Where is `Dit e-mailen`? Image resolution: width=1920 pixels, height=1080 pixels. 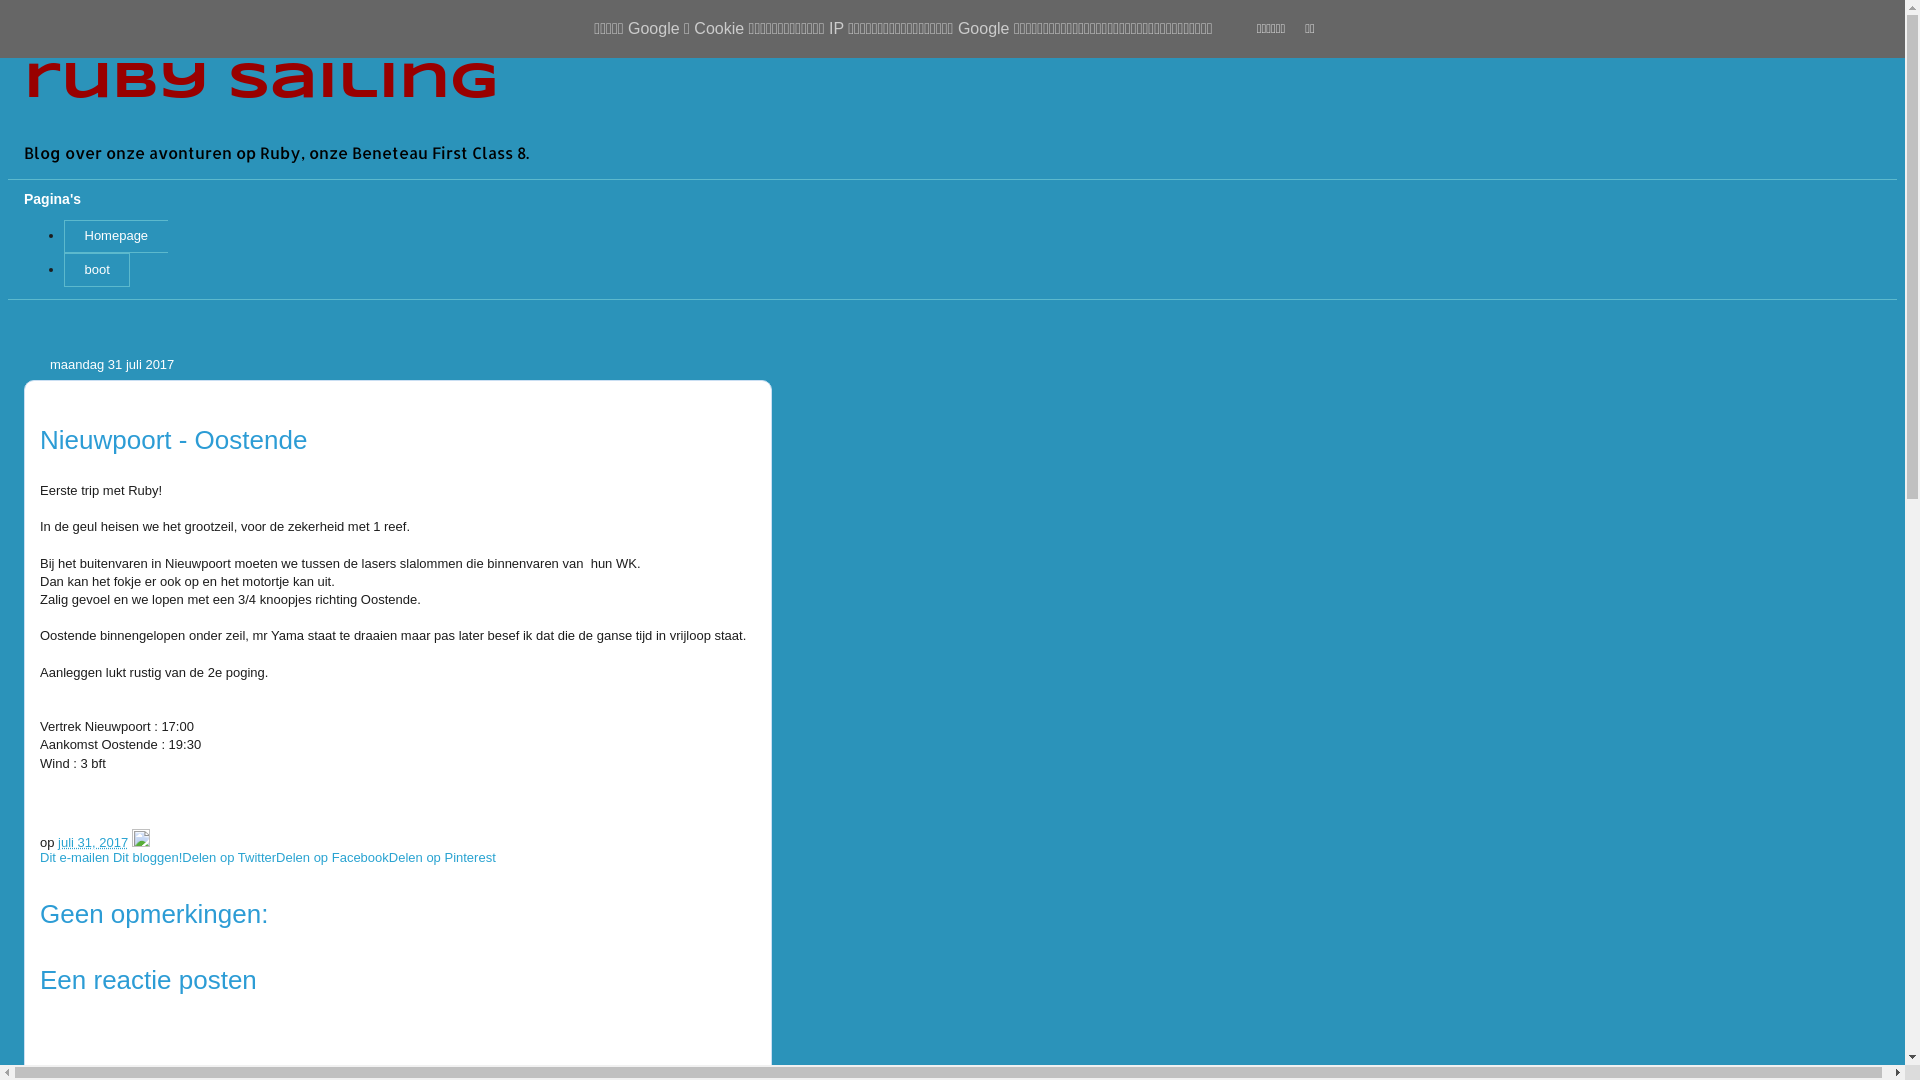 Dit e-mailen is located at coordinates (76, 858).